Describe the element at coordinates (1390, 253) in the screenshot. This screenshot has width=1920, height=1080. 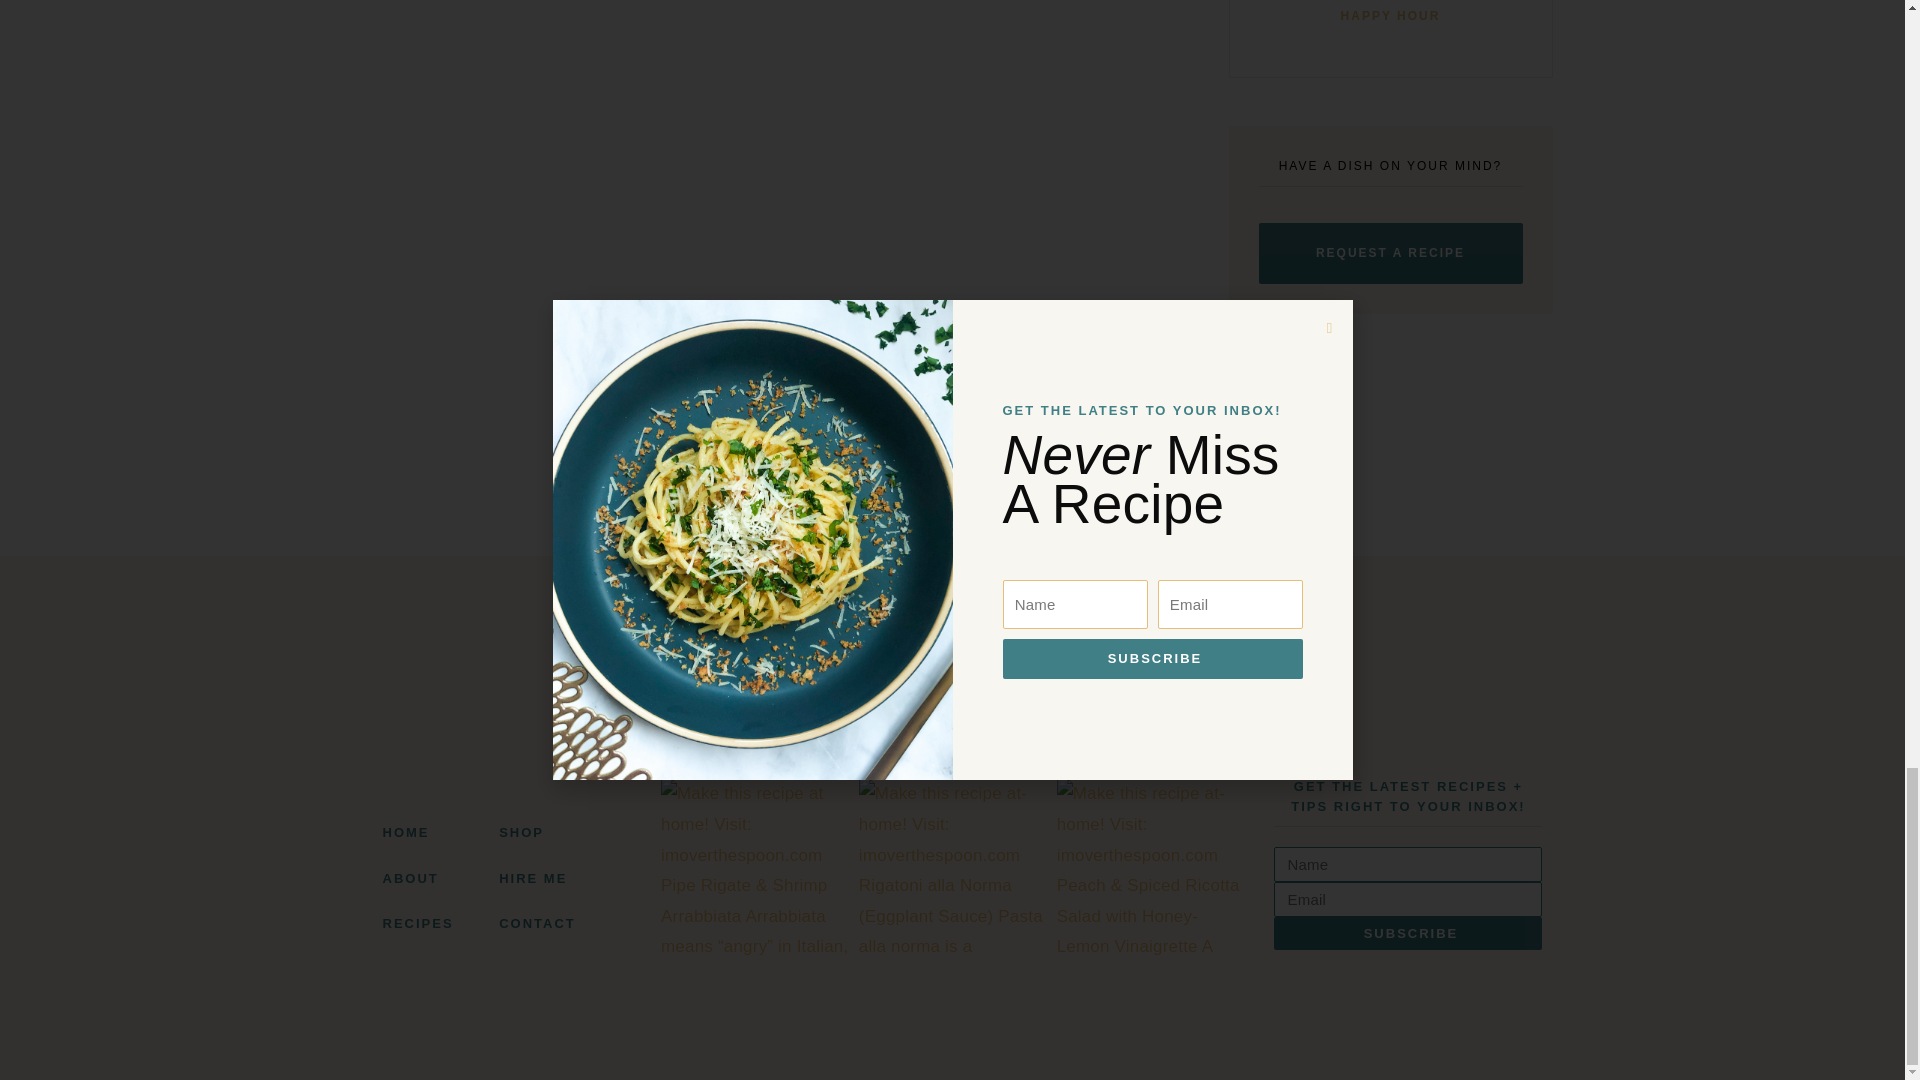
I see `REQUEST A RECIPE` at that location.